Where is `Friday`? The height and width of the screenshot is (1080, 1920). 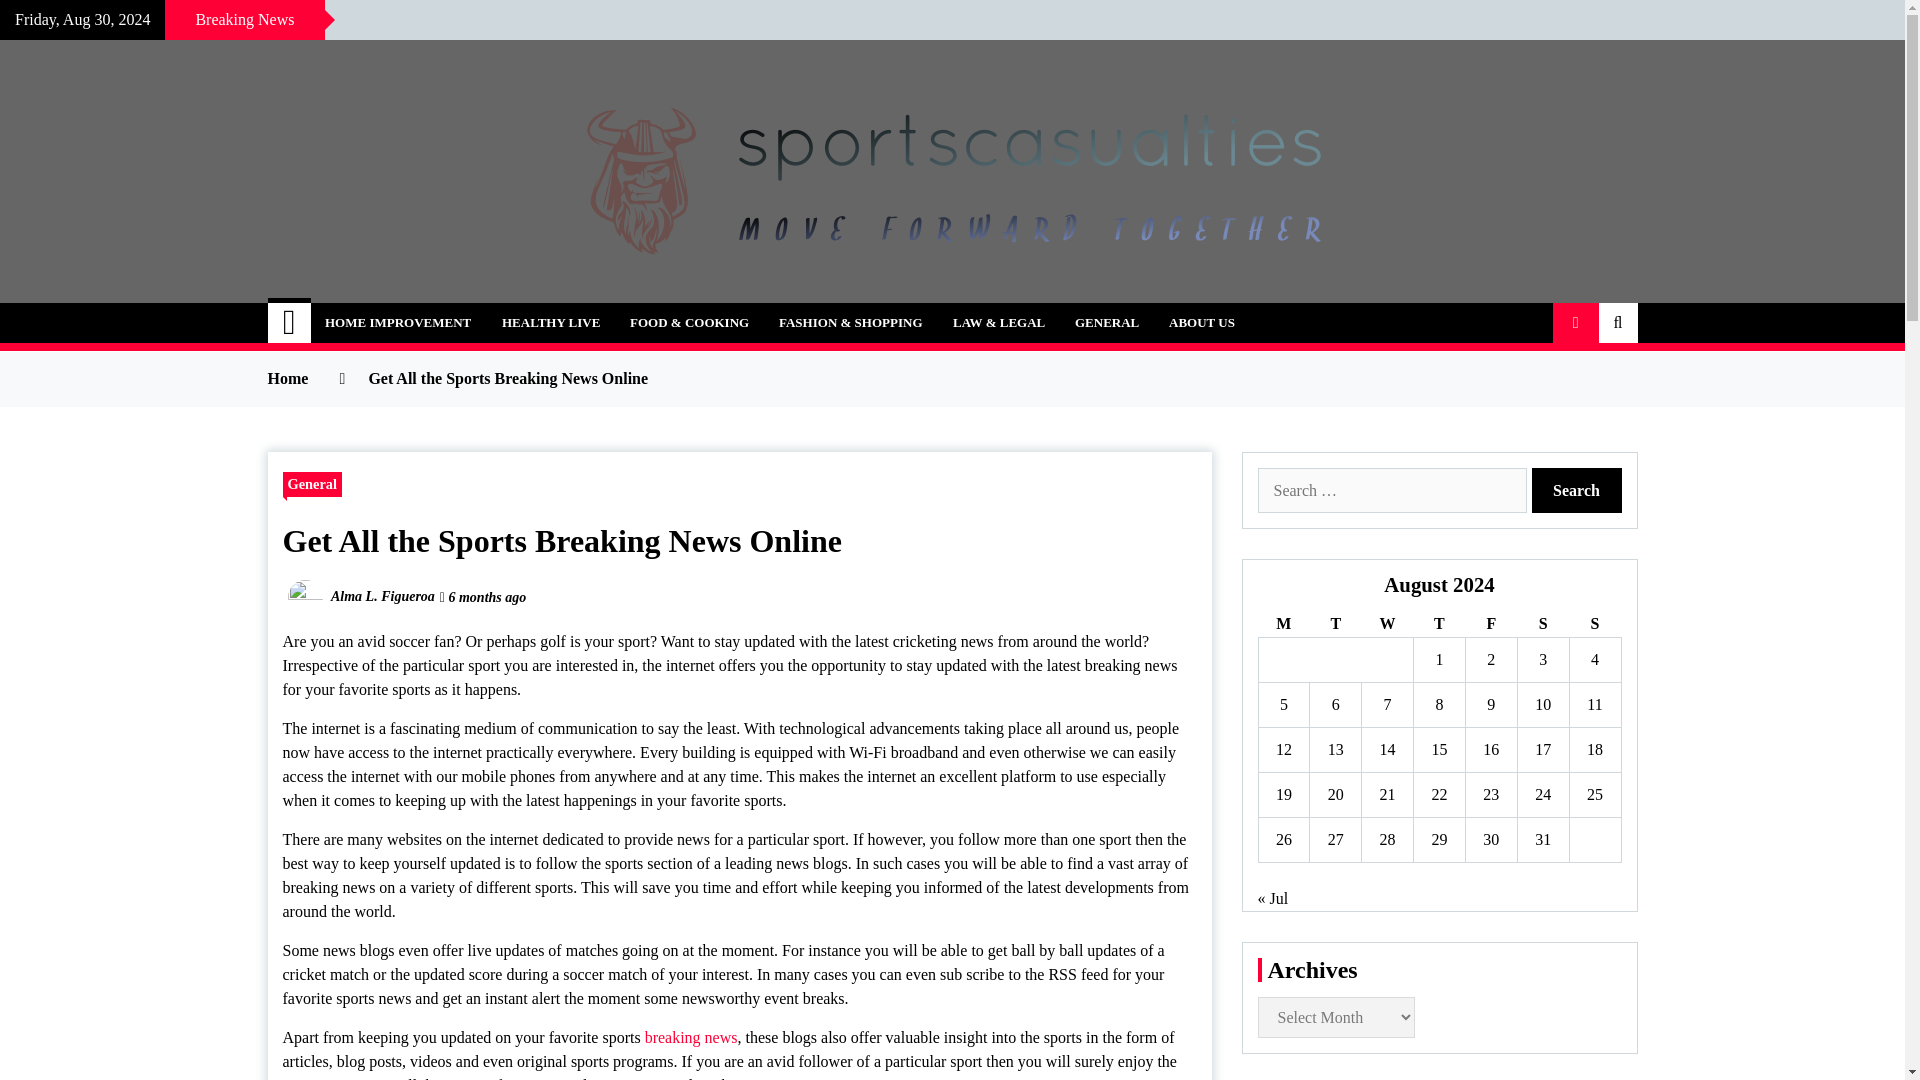 Friday is located at coordinates (1490, 624).